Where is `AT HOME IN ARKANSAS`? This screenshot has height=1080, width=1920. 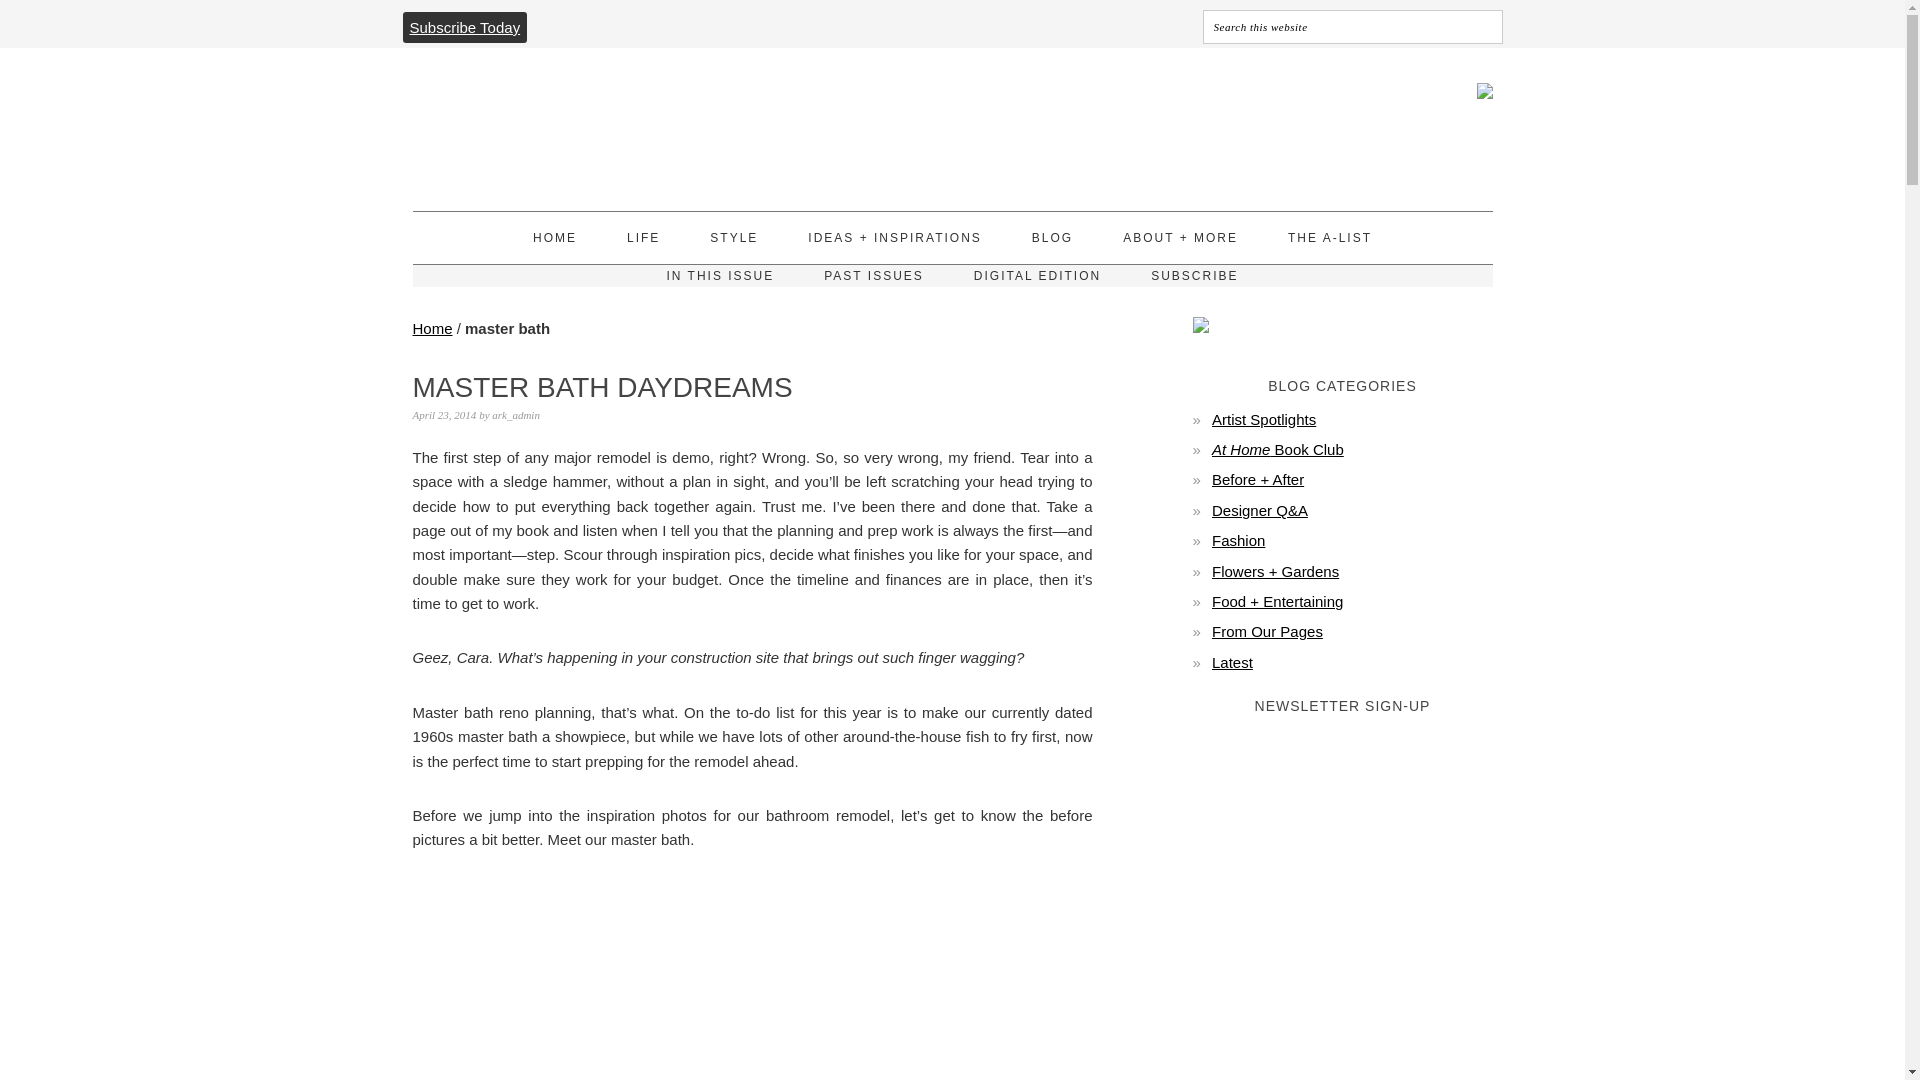
AT HOME IN ARKANSAS is located at coordinates (582, 120).